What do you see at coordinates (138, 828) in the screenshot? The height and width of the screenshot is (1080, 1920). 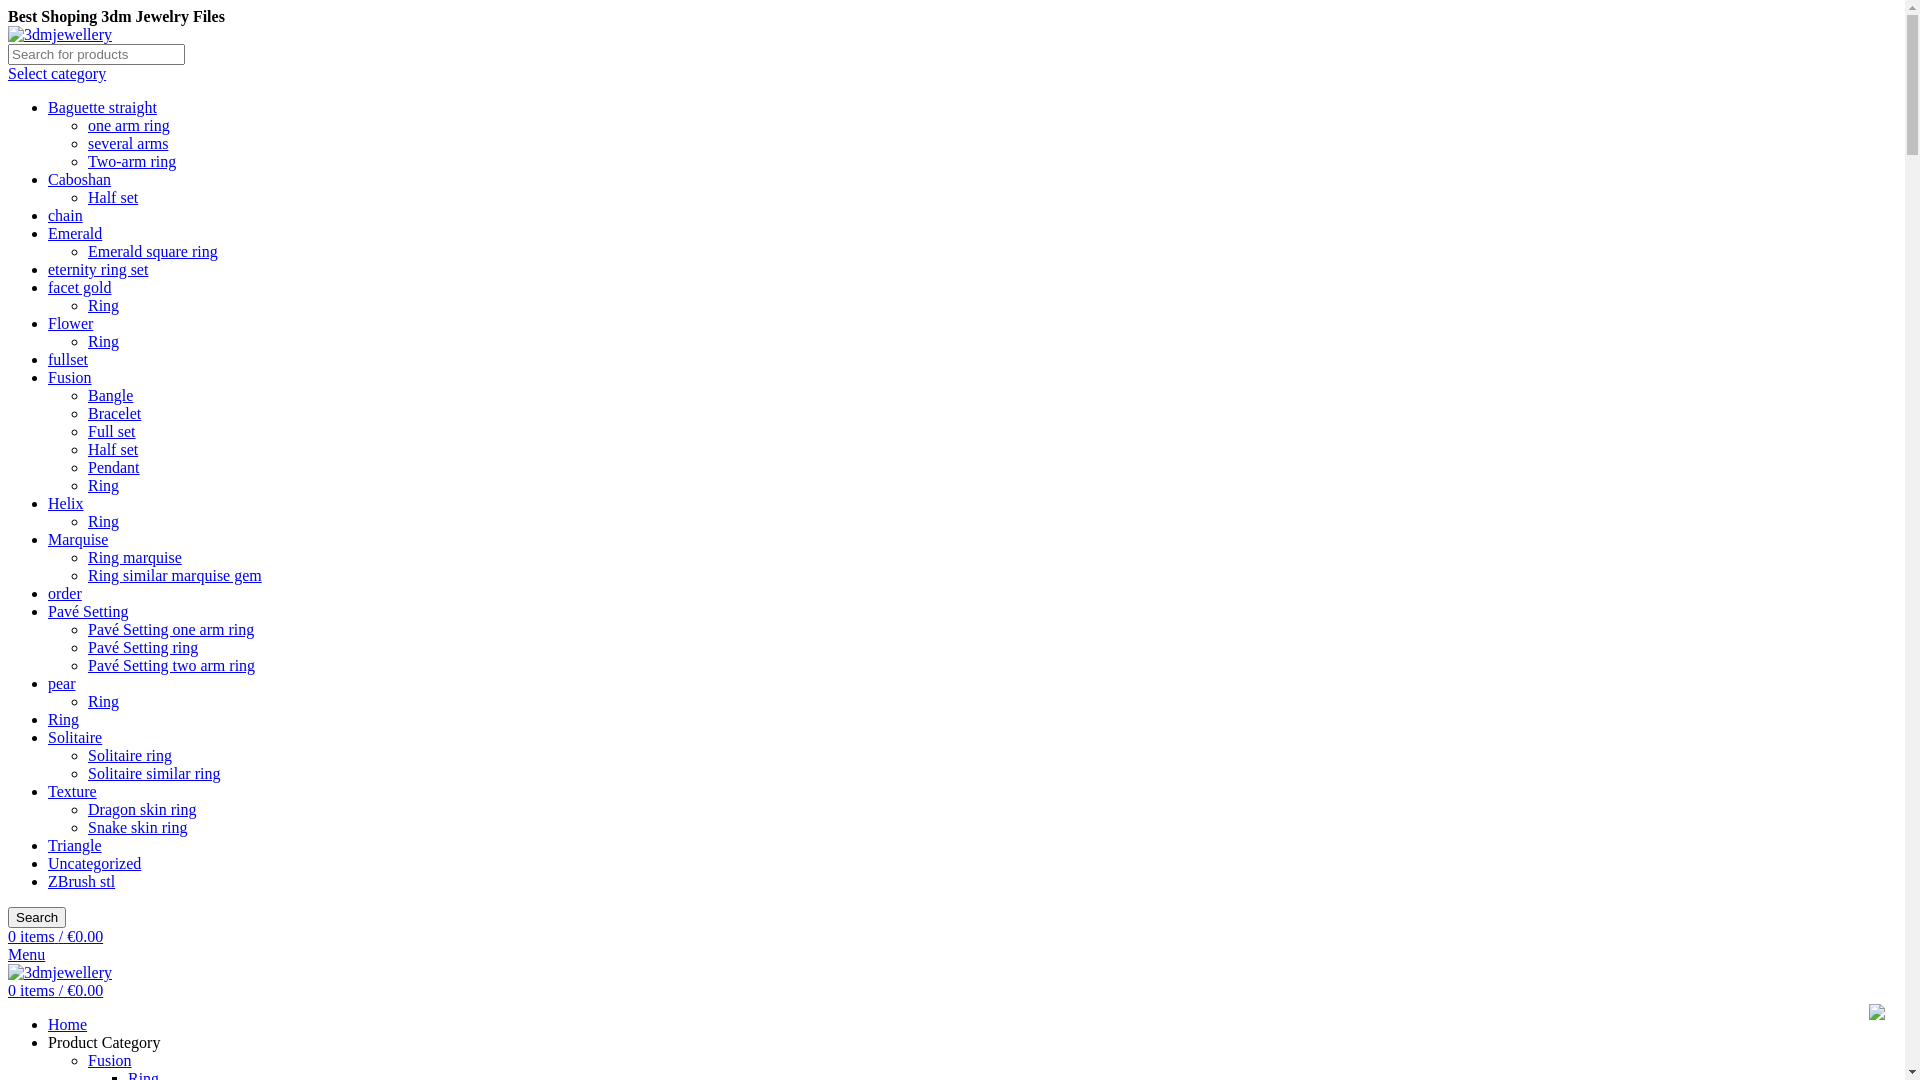 I see `Snake skin ring` at bounding box center [138, 828].